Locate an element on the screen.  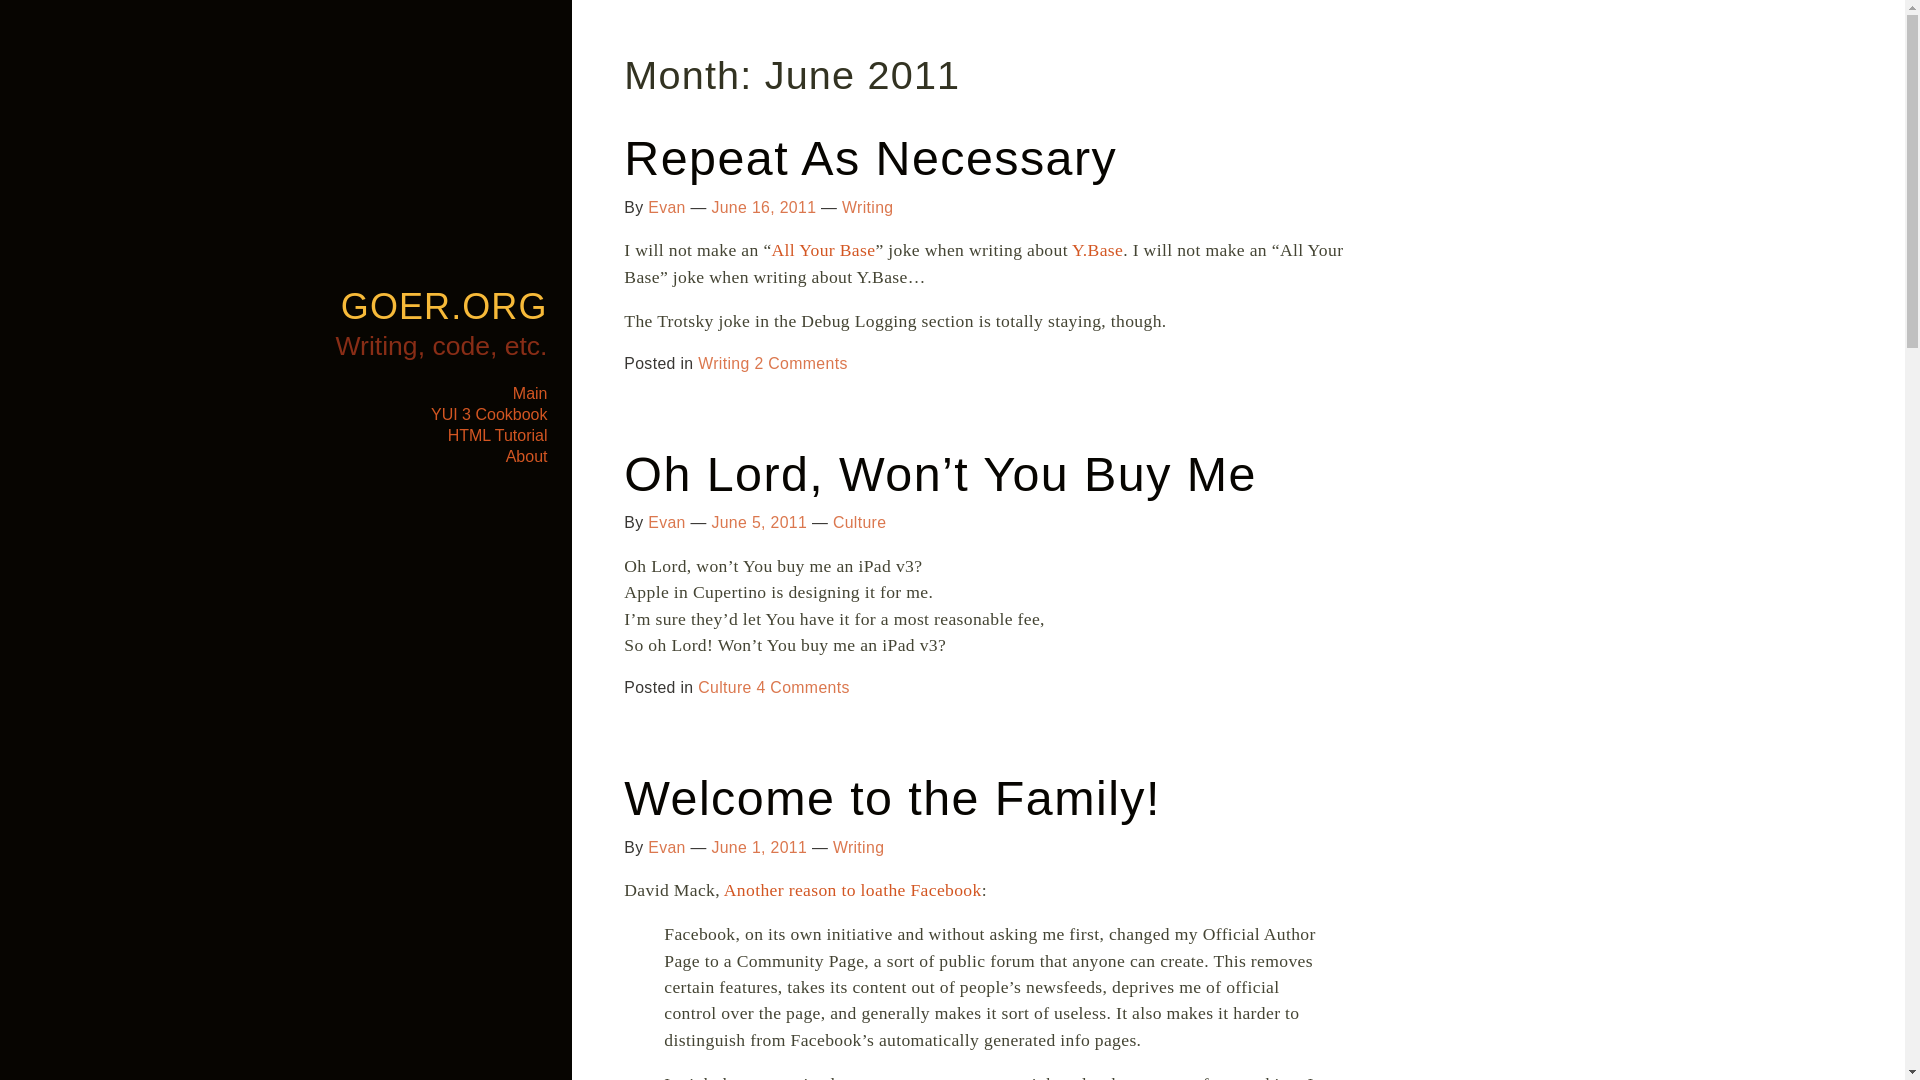
Welcome to the Family! is located at coordinates (892, 798).